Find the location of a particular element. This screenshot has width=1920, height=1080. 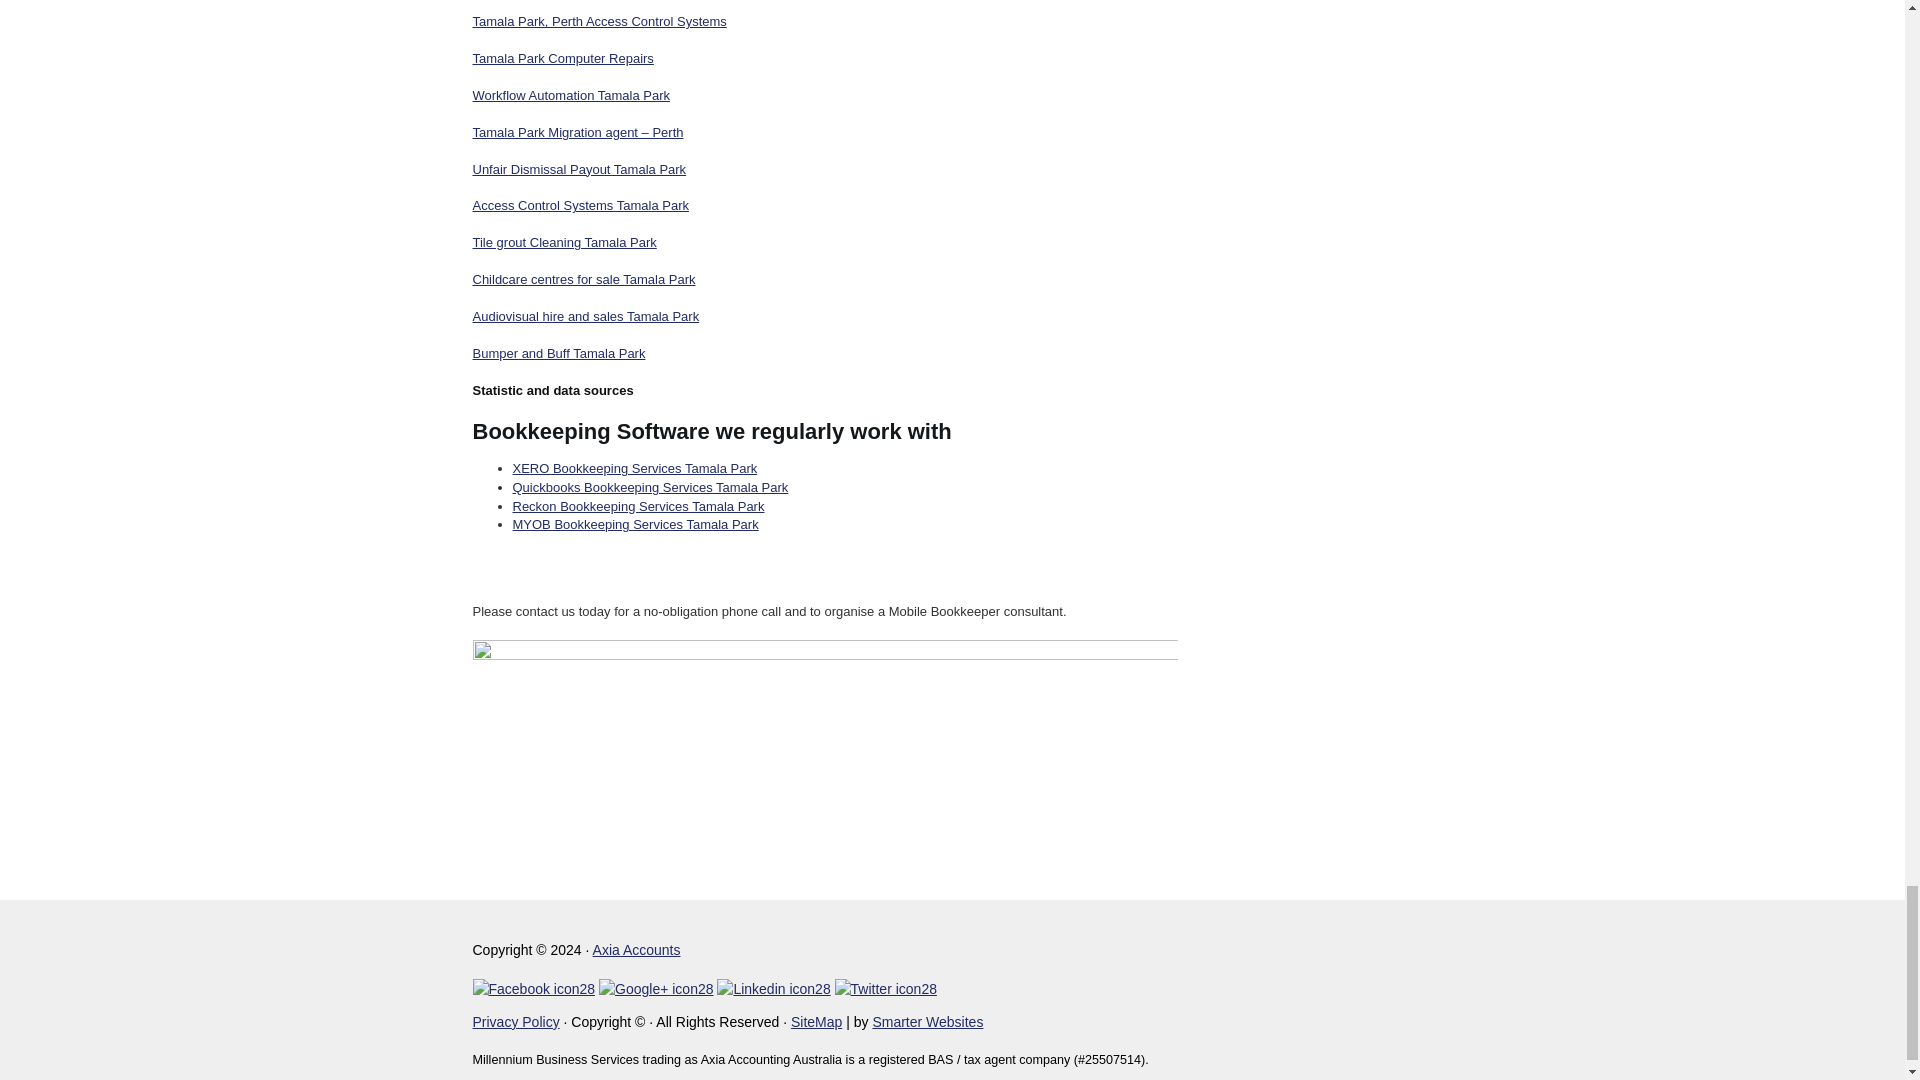

Unfair Dismissal Payout Tamala Park is located at coordinates (578, 170).